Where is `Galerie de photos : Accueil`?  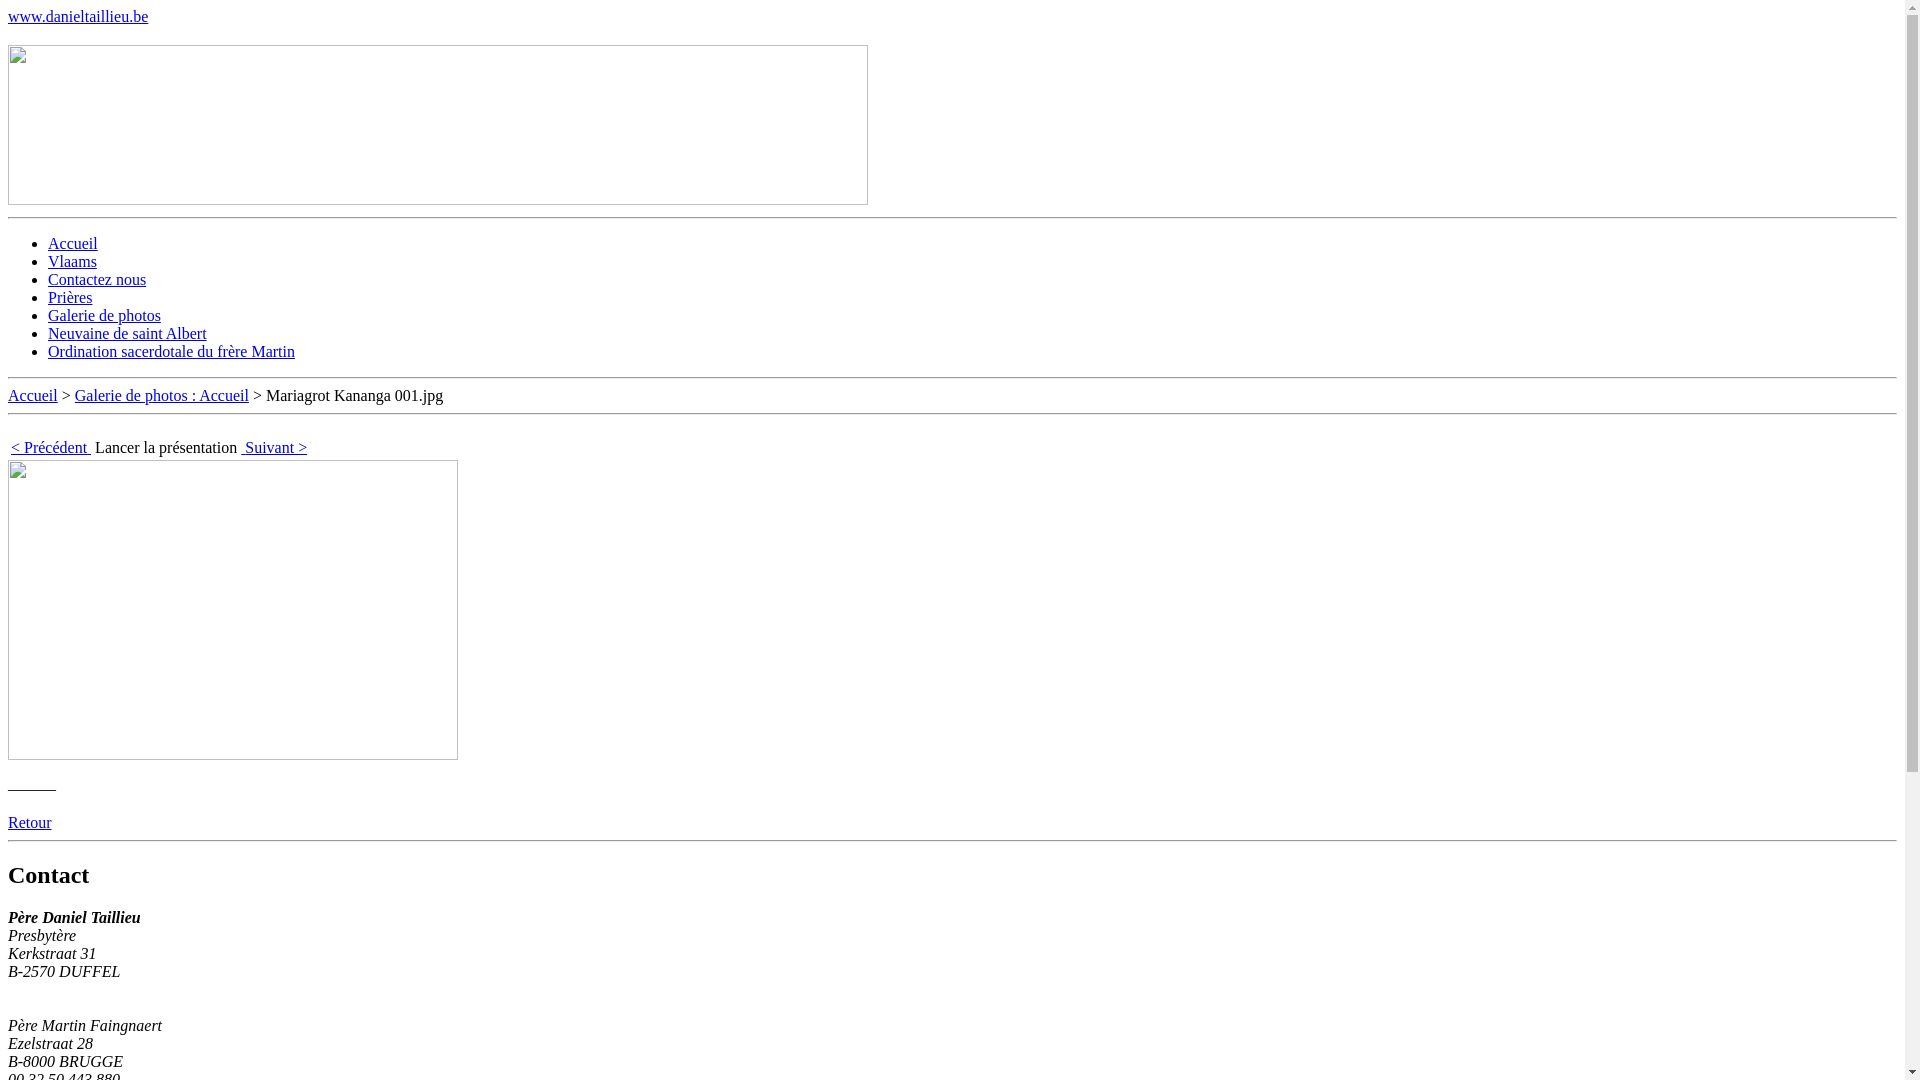
Galerie de photos : Accueil is located at coordinates (162, 396).